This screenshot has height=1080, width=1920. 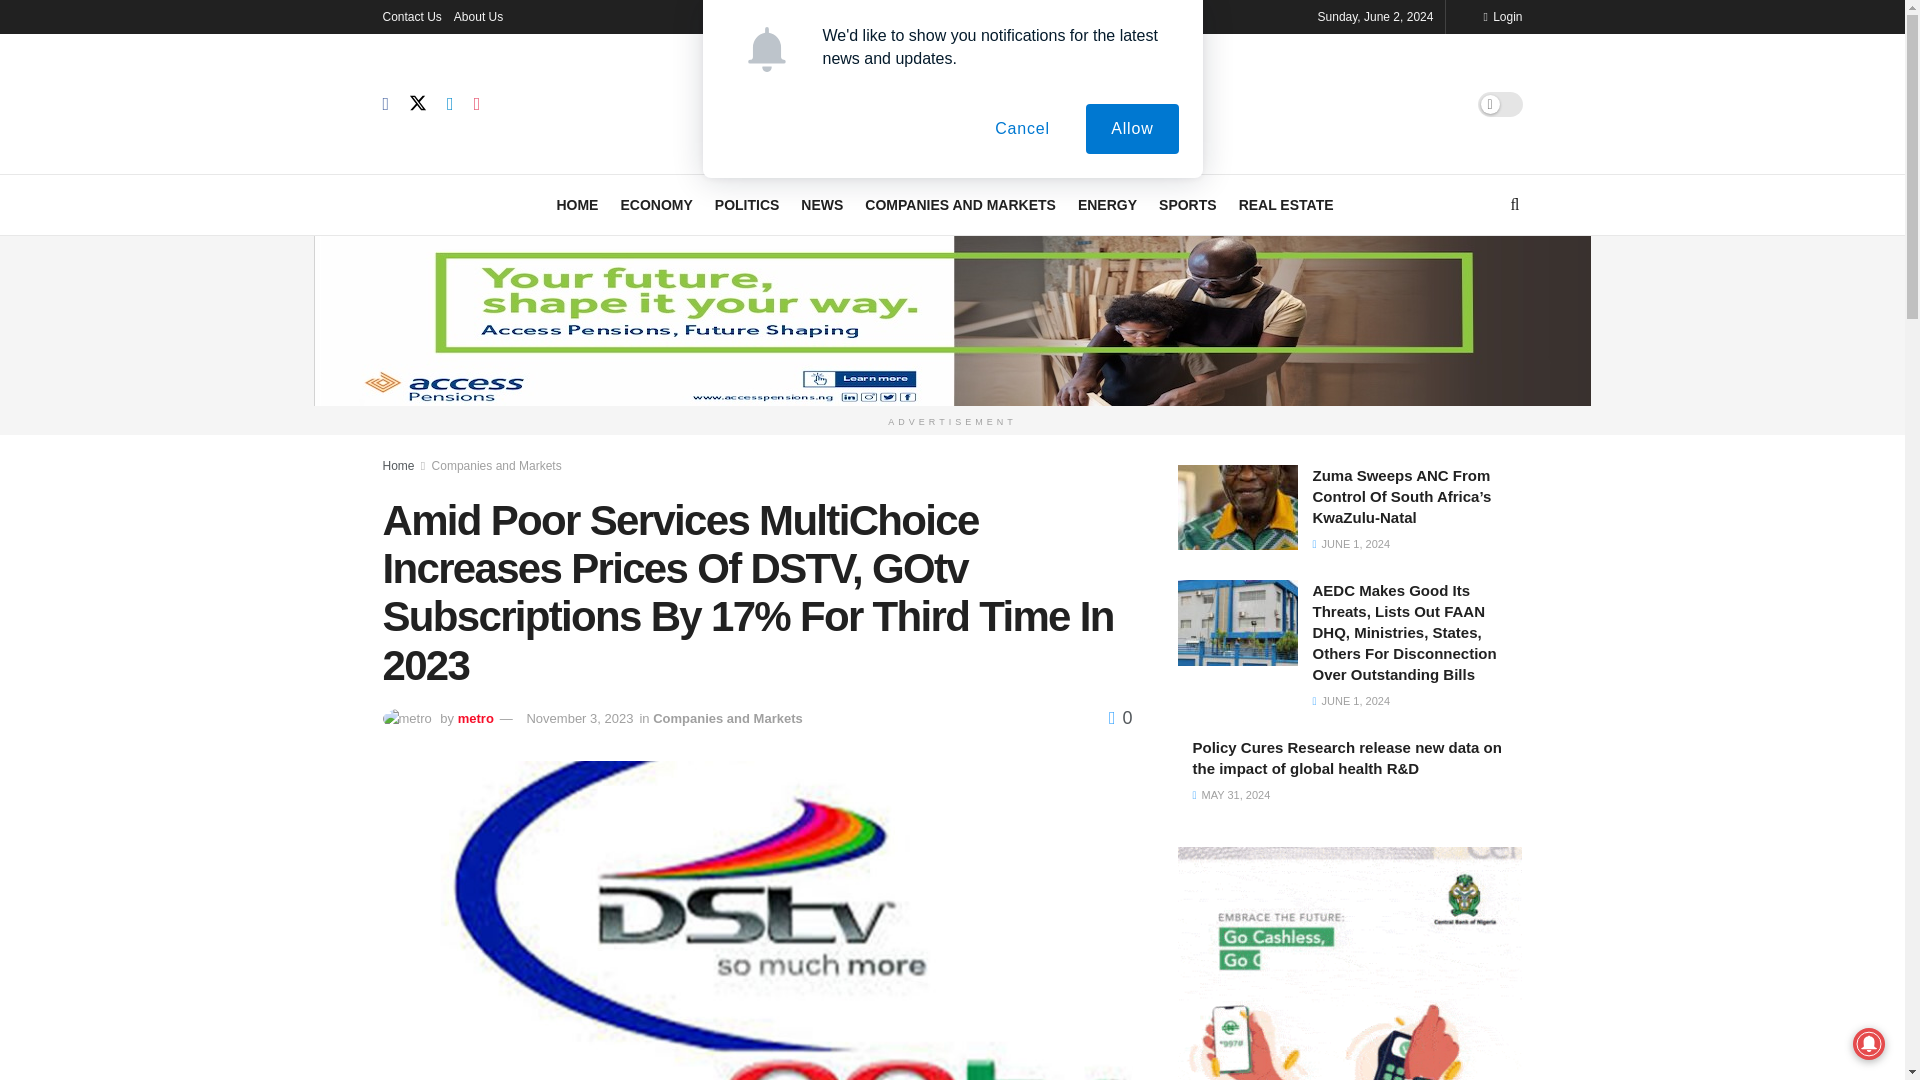 What do you see at coordinates (412, 16) in the screenshot?
I see `Contact Us` at bounding box center [412, 16].